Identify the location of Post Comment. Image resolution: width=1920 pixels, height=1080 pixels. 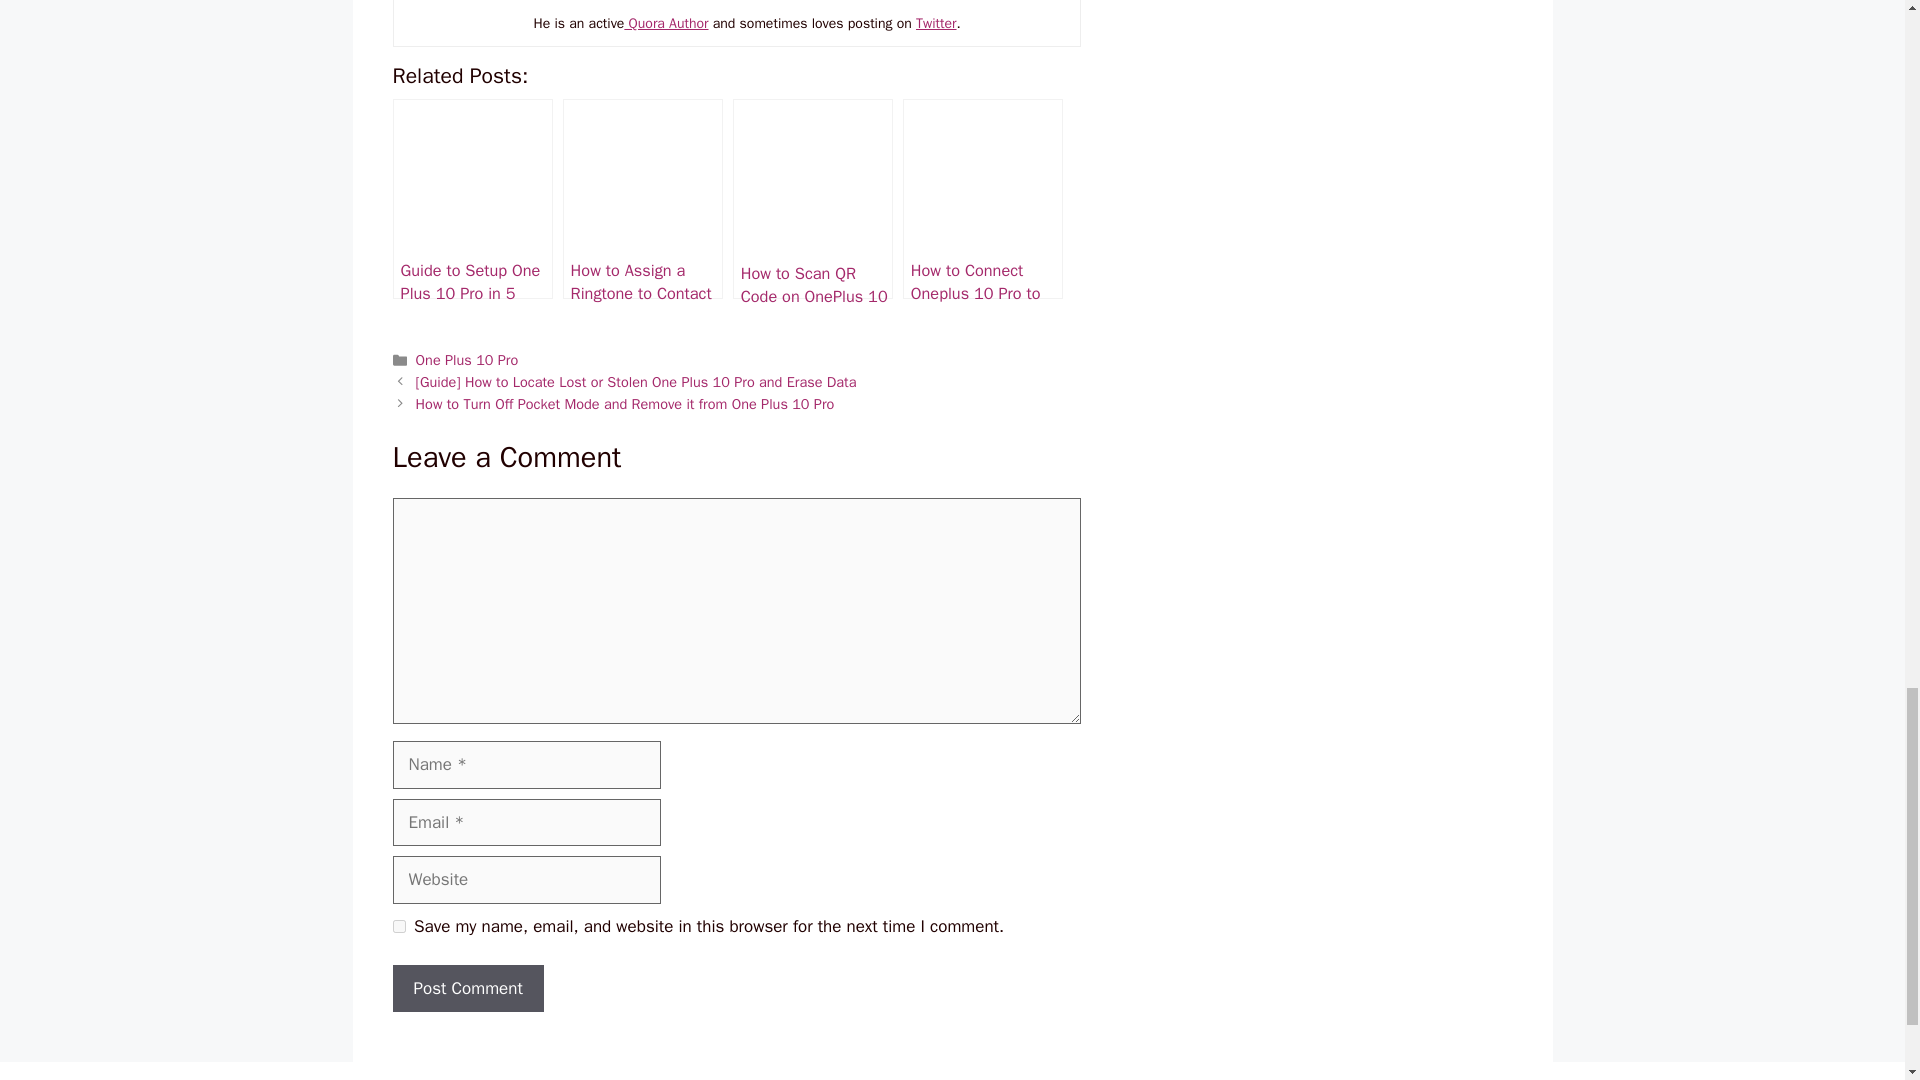
(467, 989).